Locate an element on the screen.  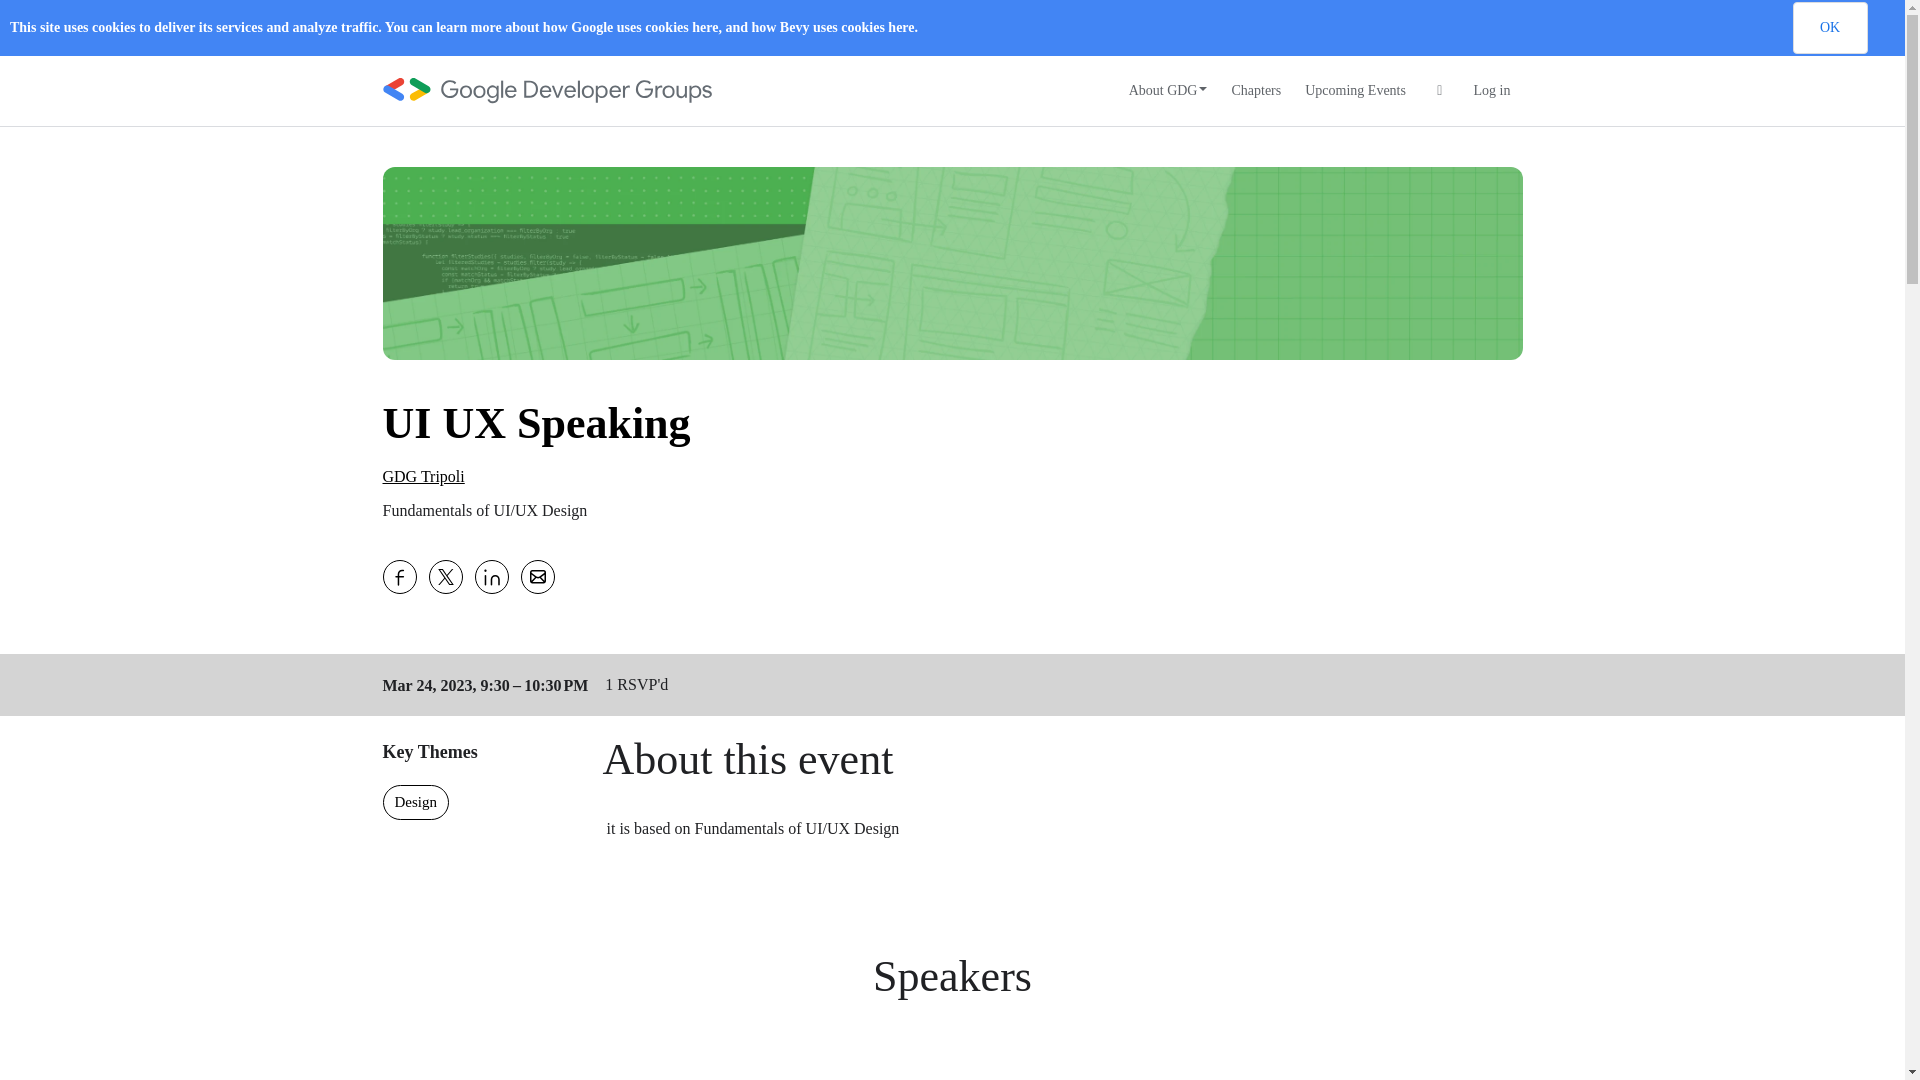
OK is located at coordinates (1828, 28).